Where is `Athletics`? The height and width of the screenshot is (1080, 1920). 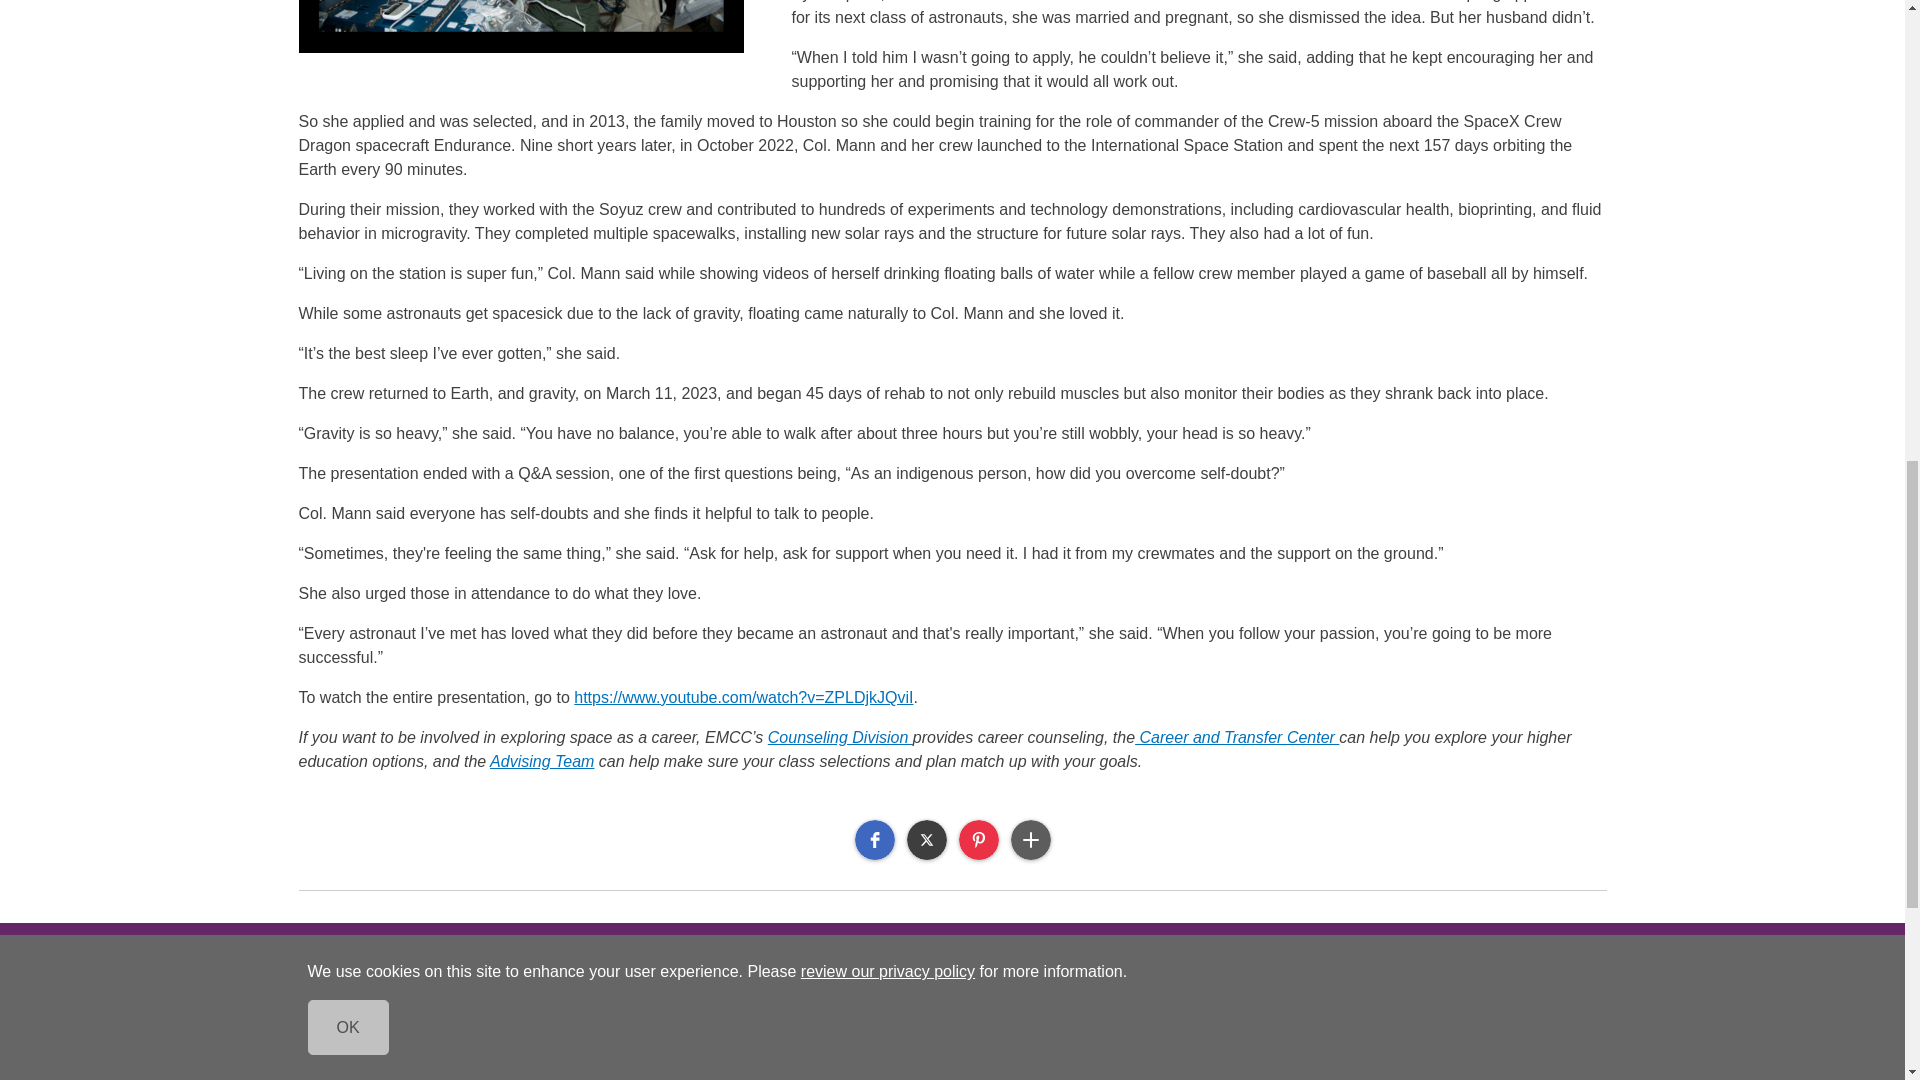
Athletics is located at coordinates (476, 1040).